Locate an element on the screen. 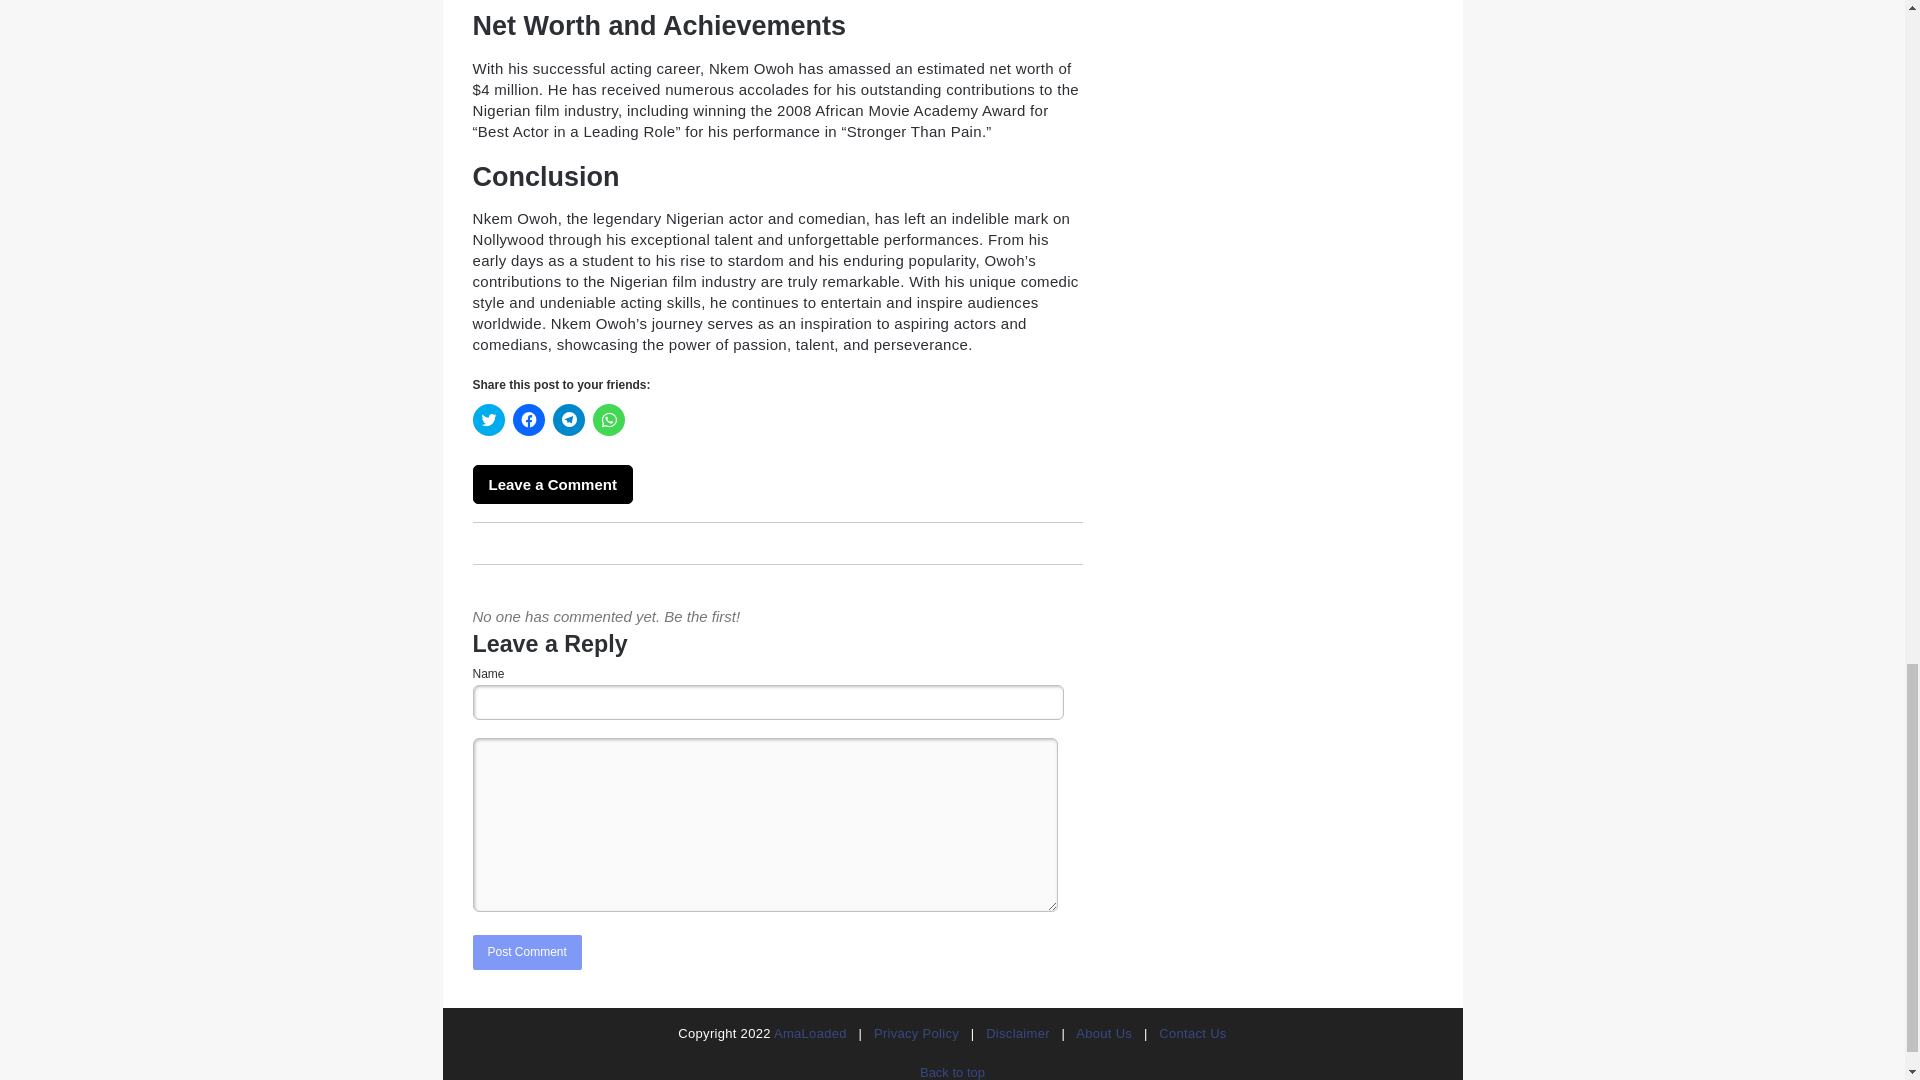 The width and height of the screenshot is (1920, 1080). Post Comment is located at coordinates (526, 952).